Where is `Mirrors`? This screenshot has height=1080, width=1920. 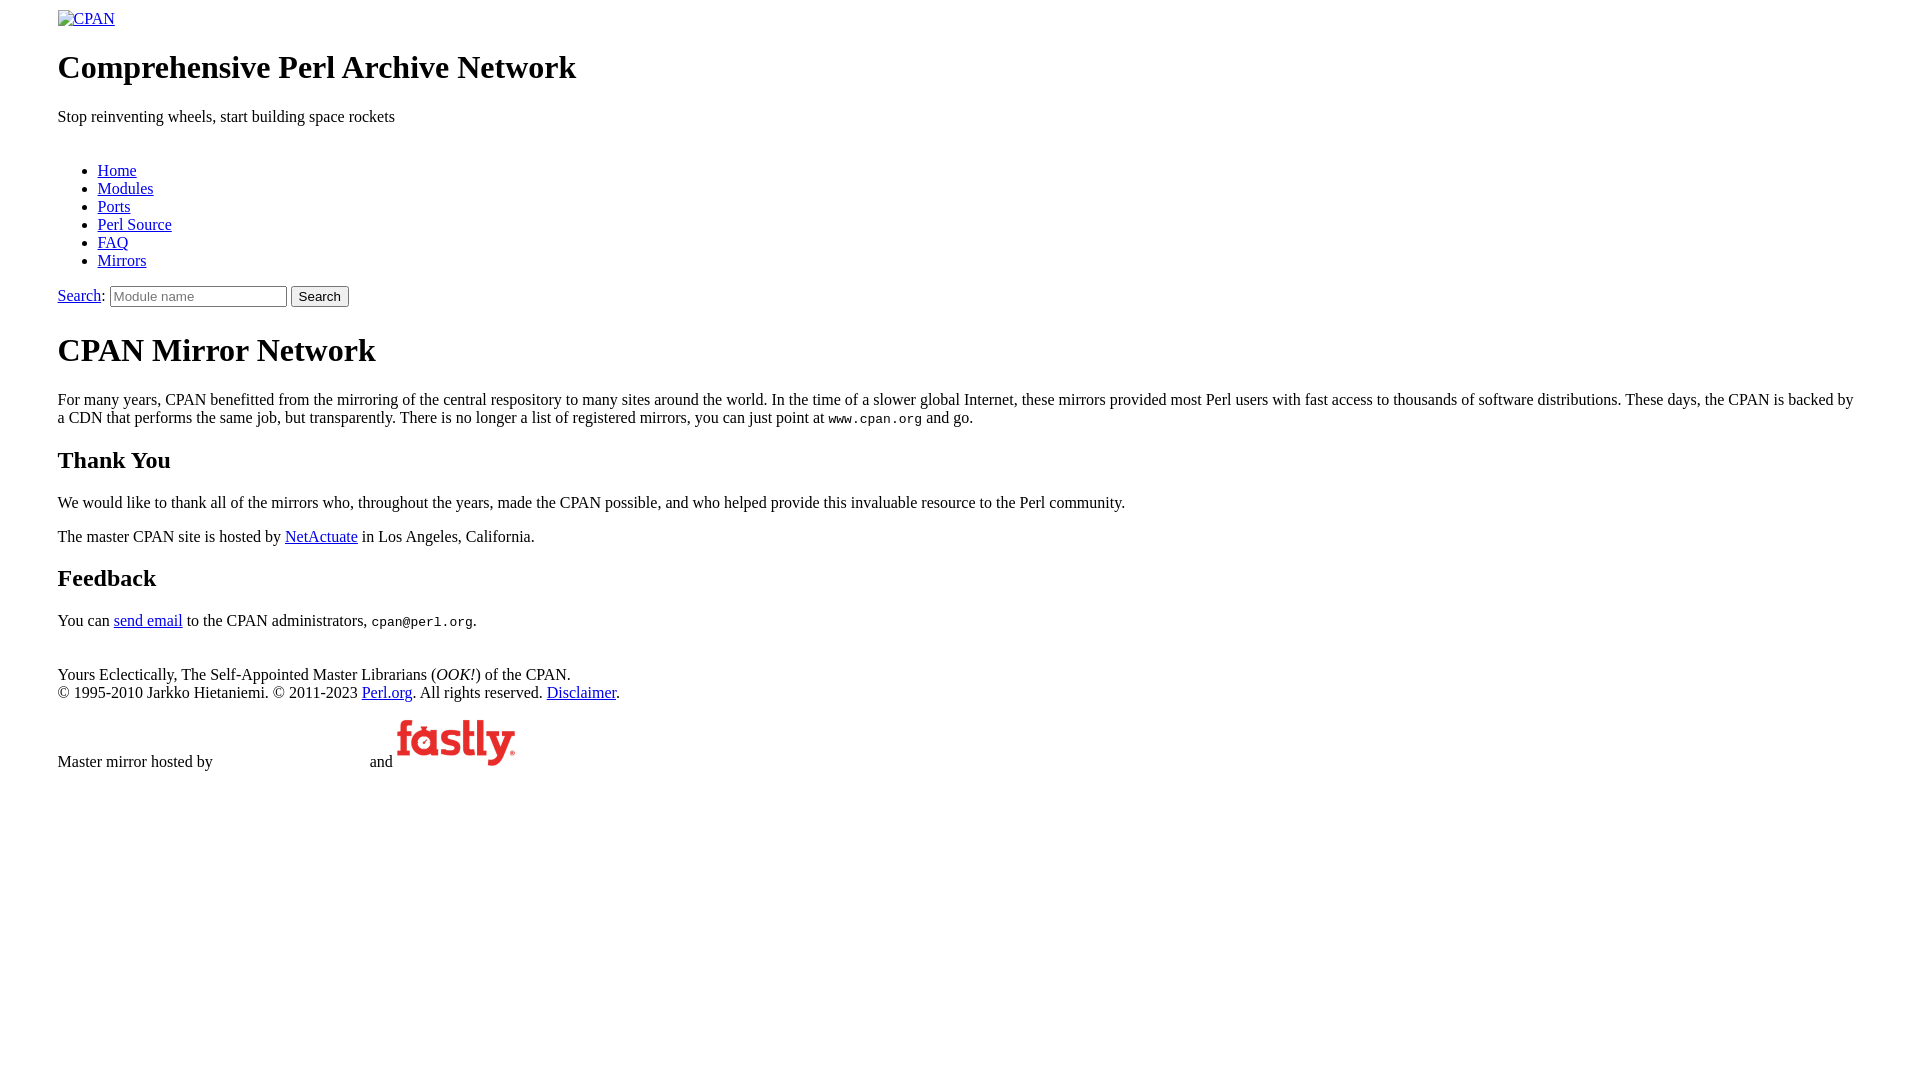 Mirrors is located at coordinates (122, 260).